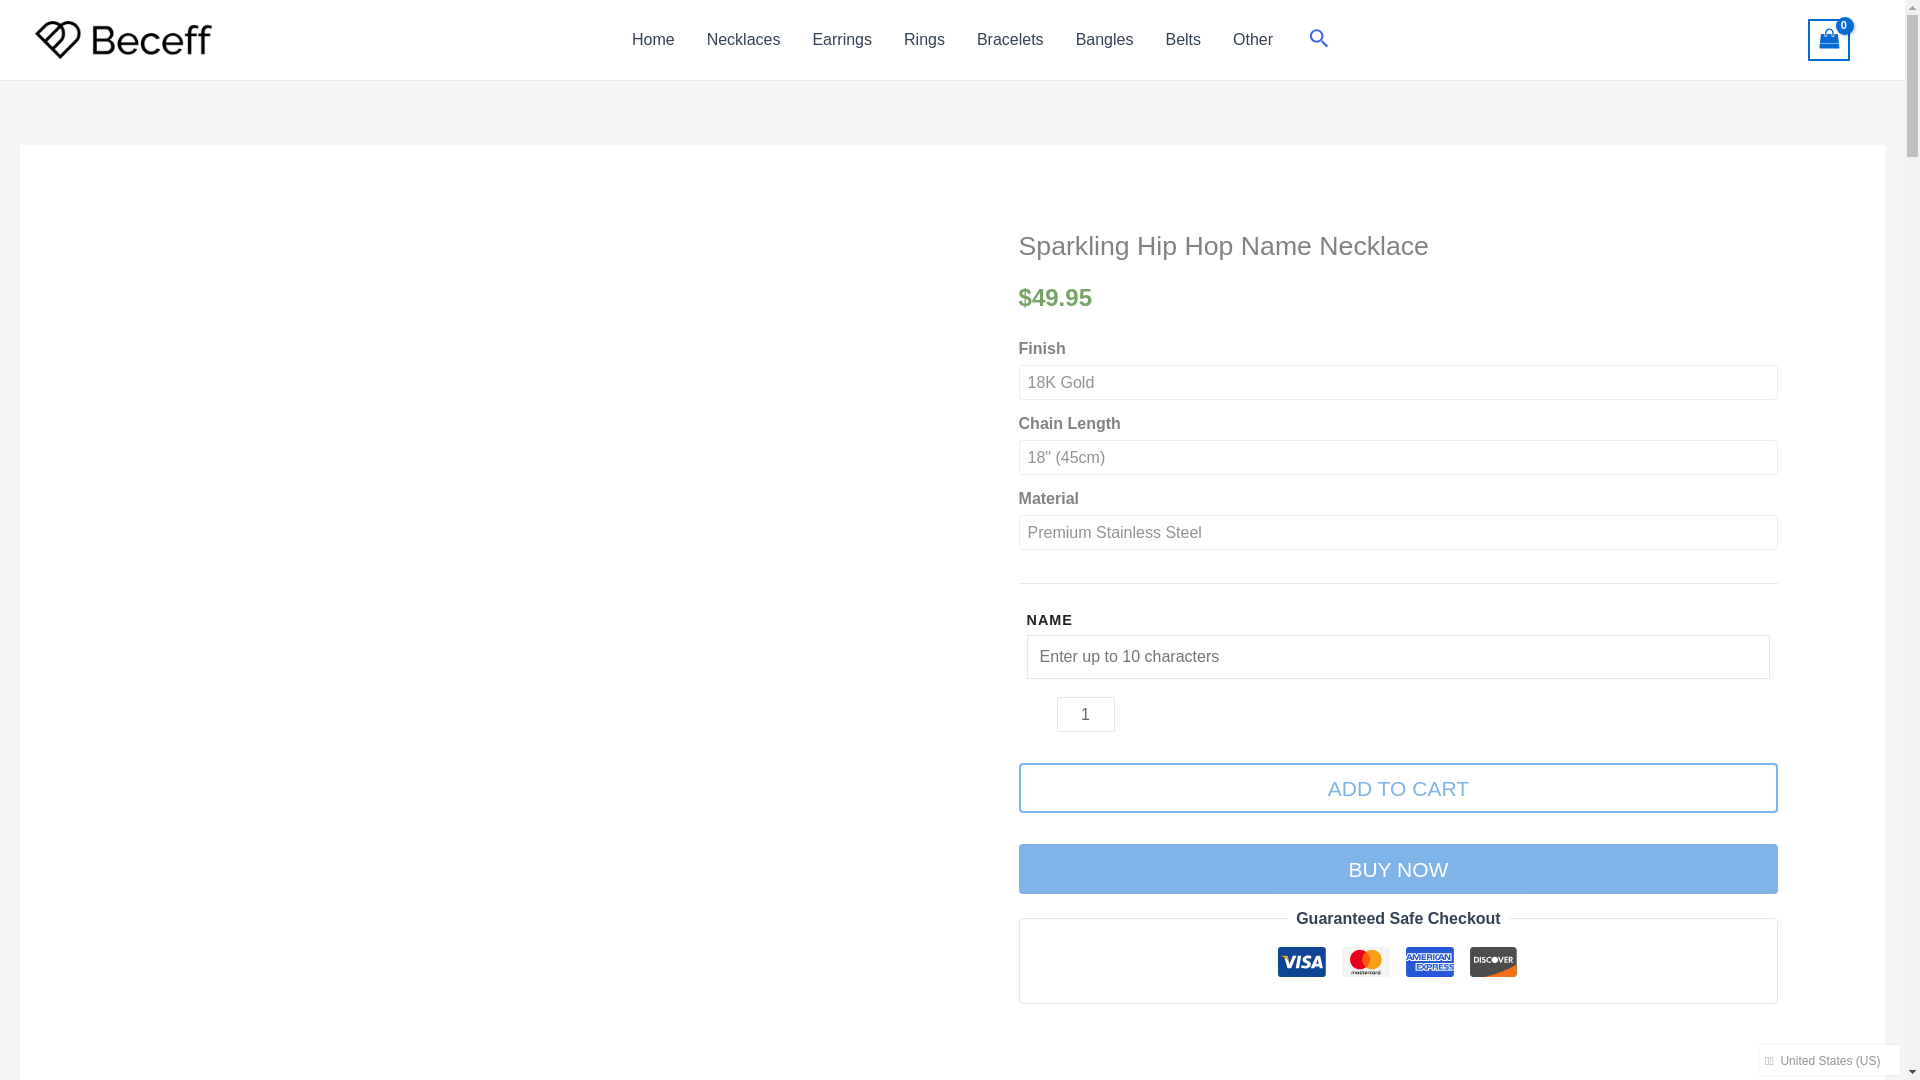 This screenshot has width=1920, height=1080. Describe the element at coordinates (654, 40) in the screenshot. I see `Home` at that location.